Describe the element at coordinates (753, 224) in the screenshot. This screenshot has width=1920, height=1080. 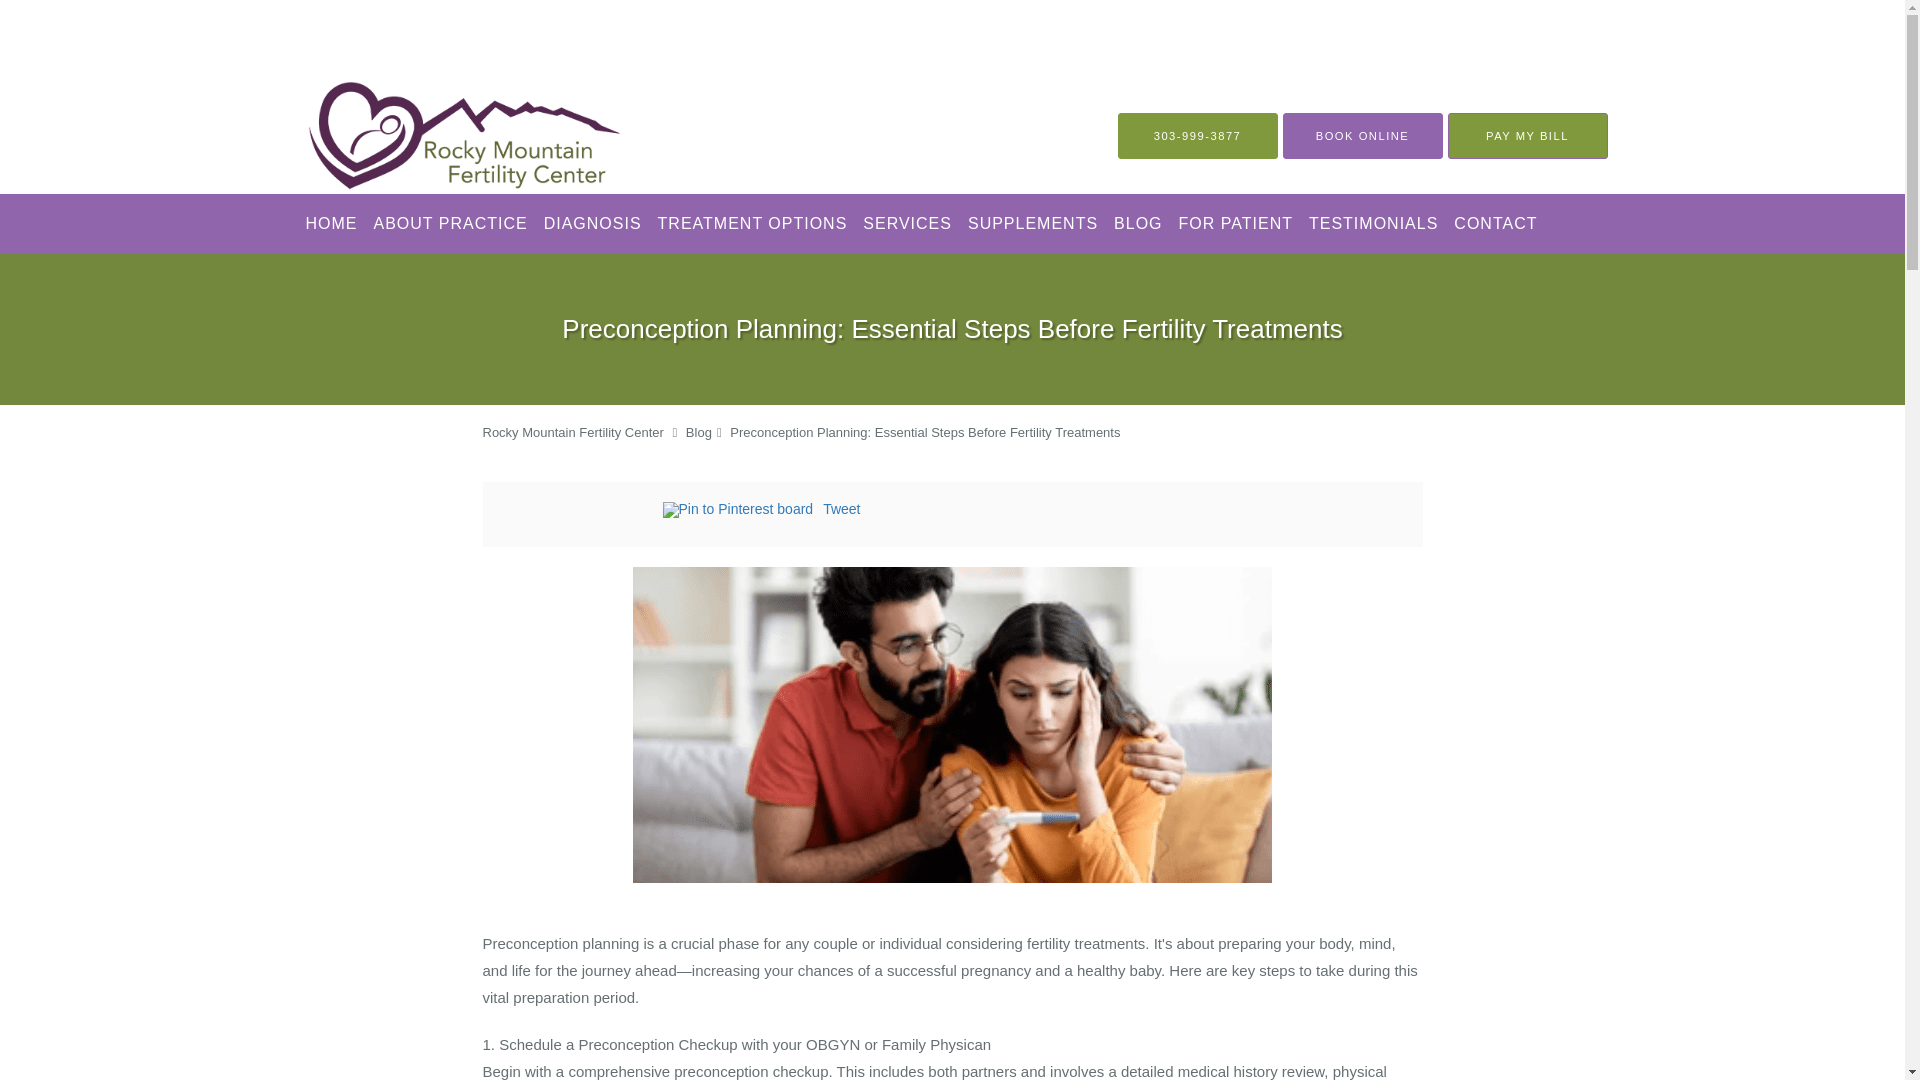
I see `TREATMENT OPTIONS` at that location.